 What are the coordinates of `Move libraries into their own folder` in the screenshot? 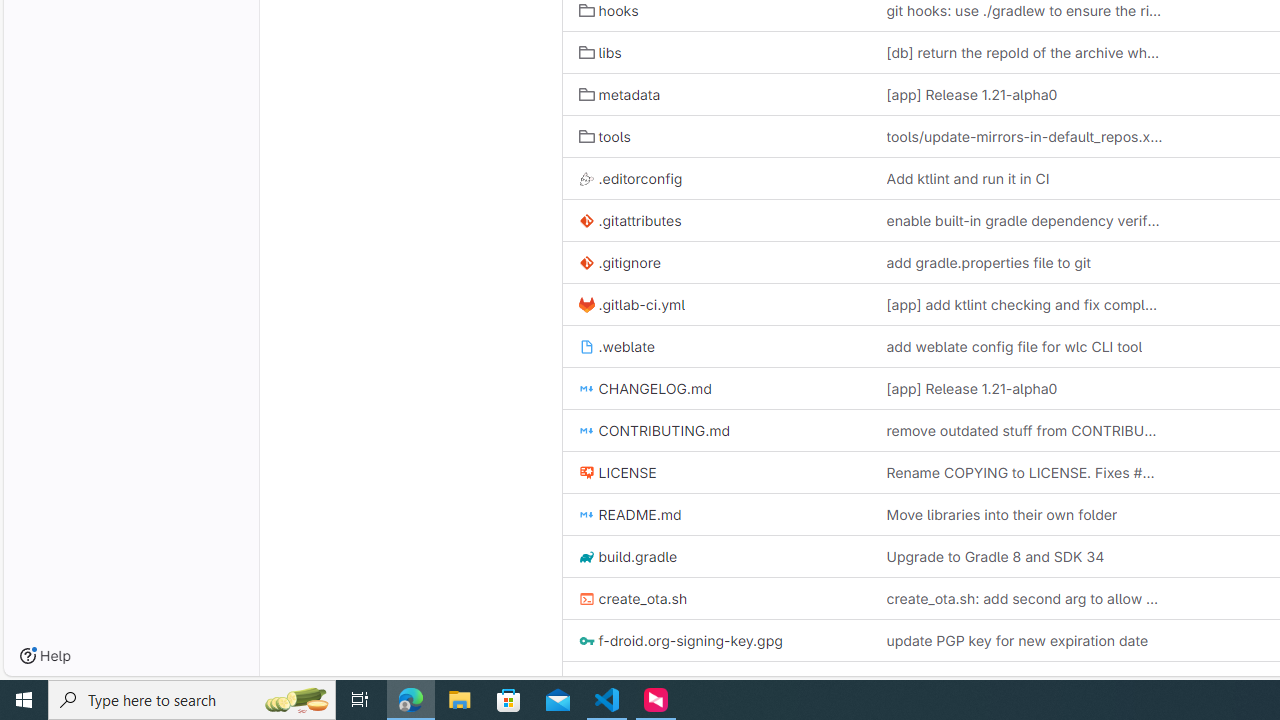 It's located at (1024, 514).